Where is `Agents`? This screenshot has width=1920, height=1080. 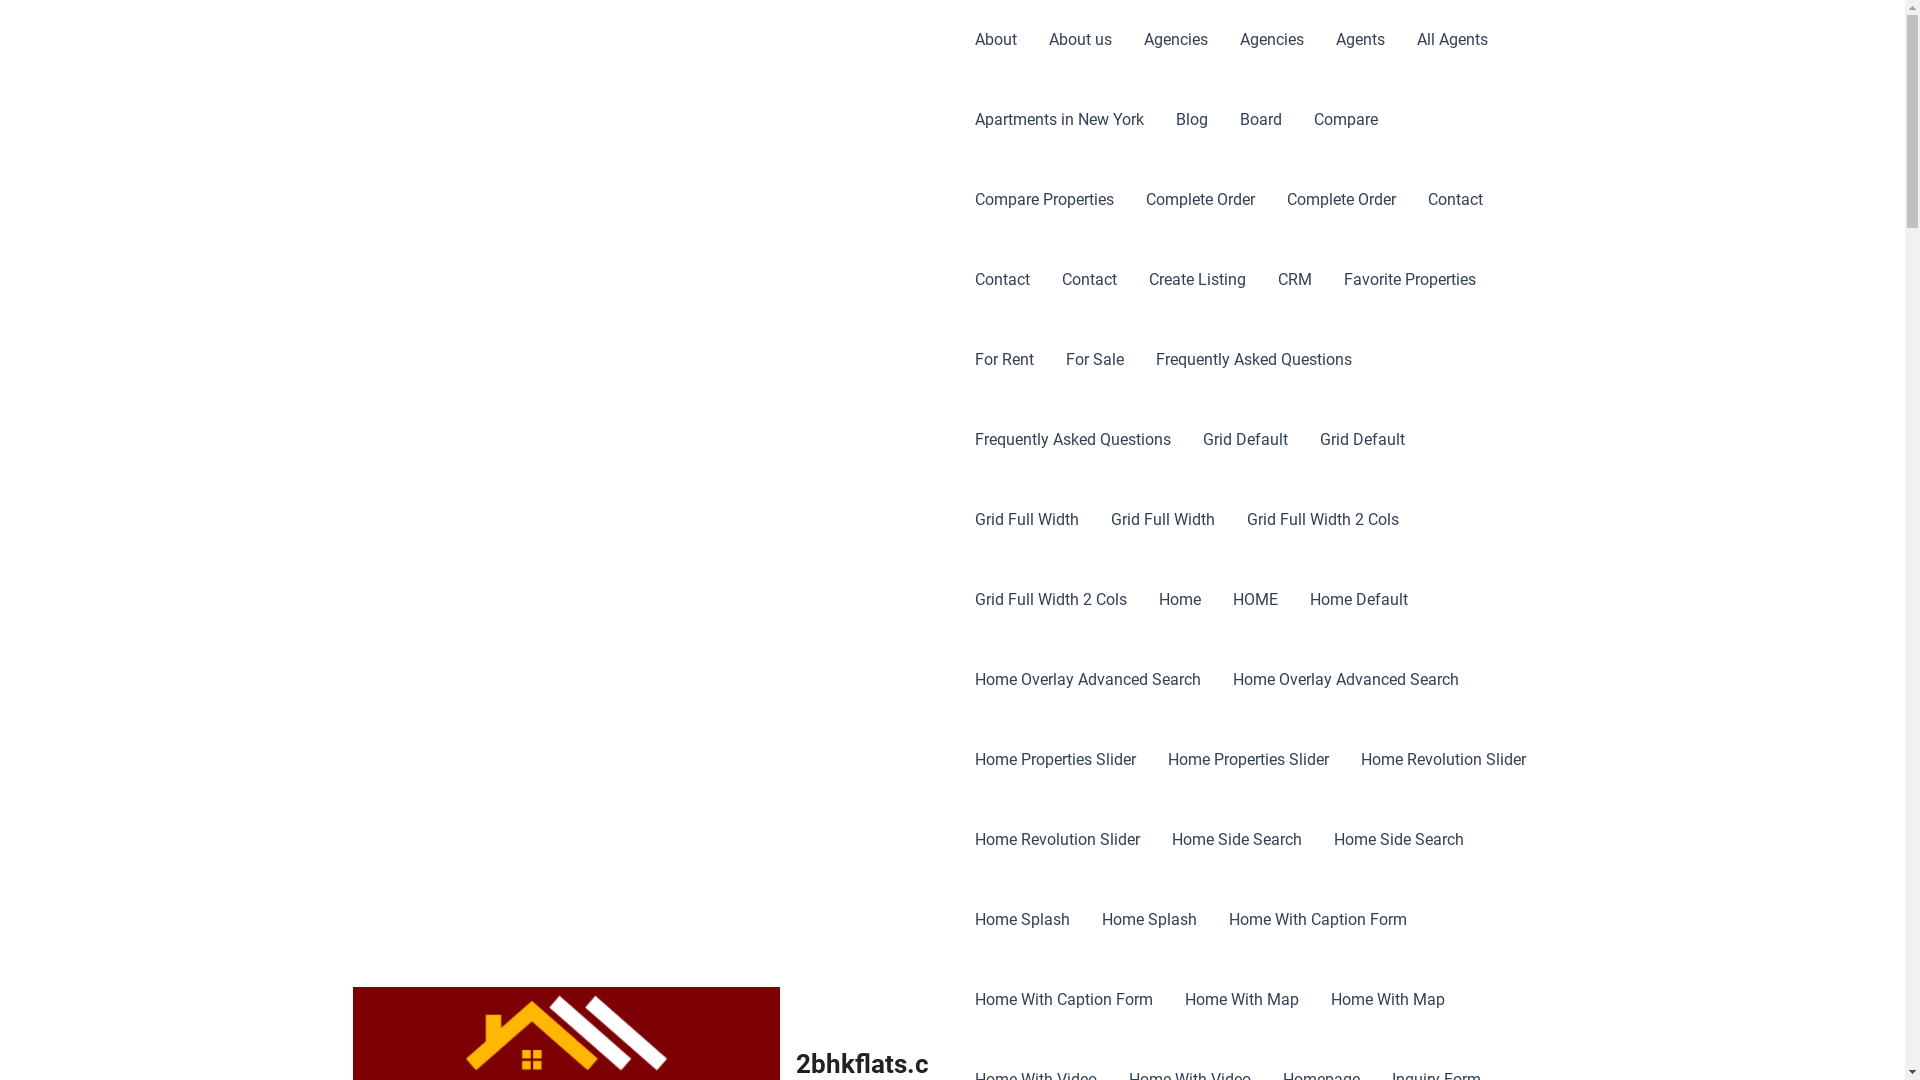
Agents is located at coordinates (1360, 40).